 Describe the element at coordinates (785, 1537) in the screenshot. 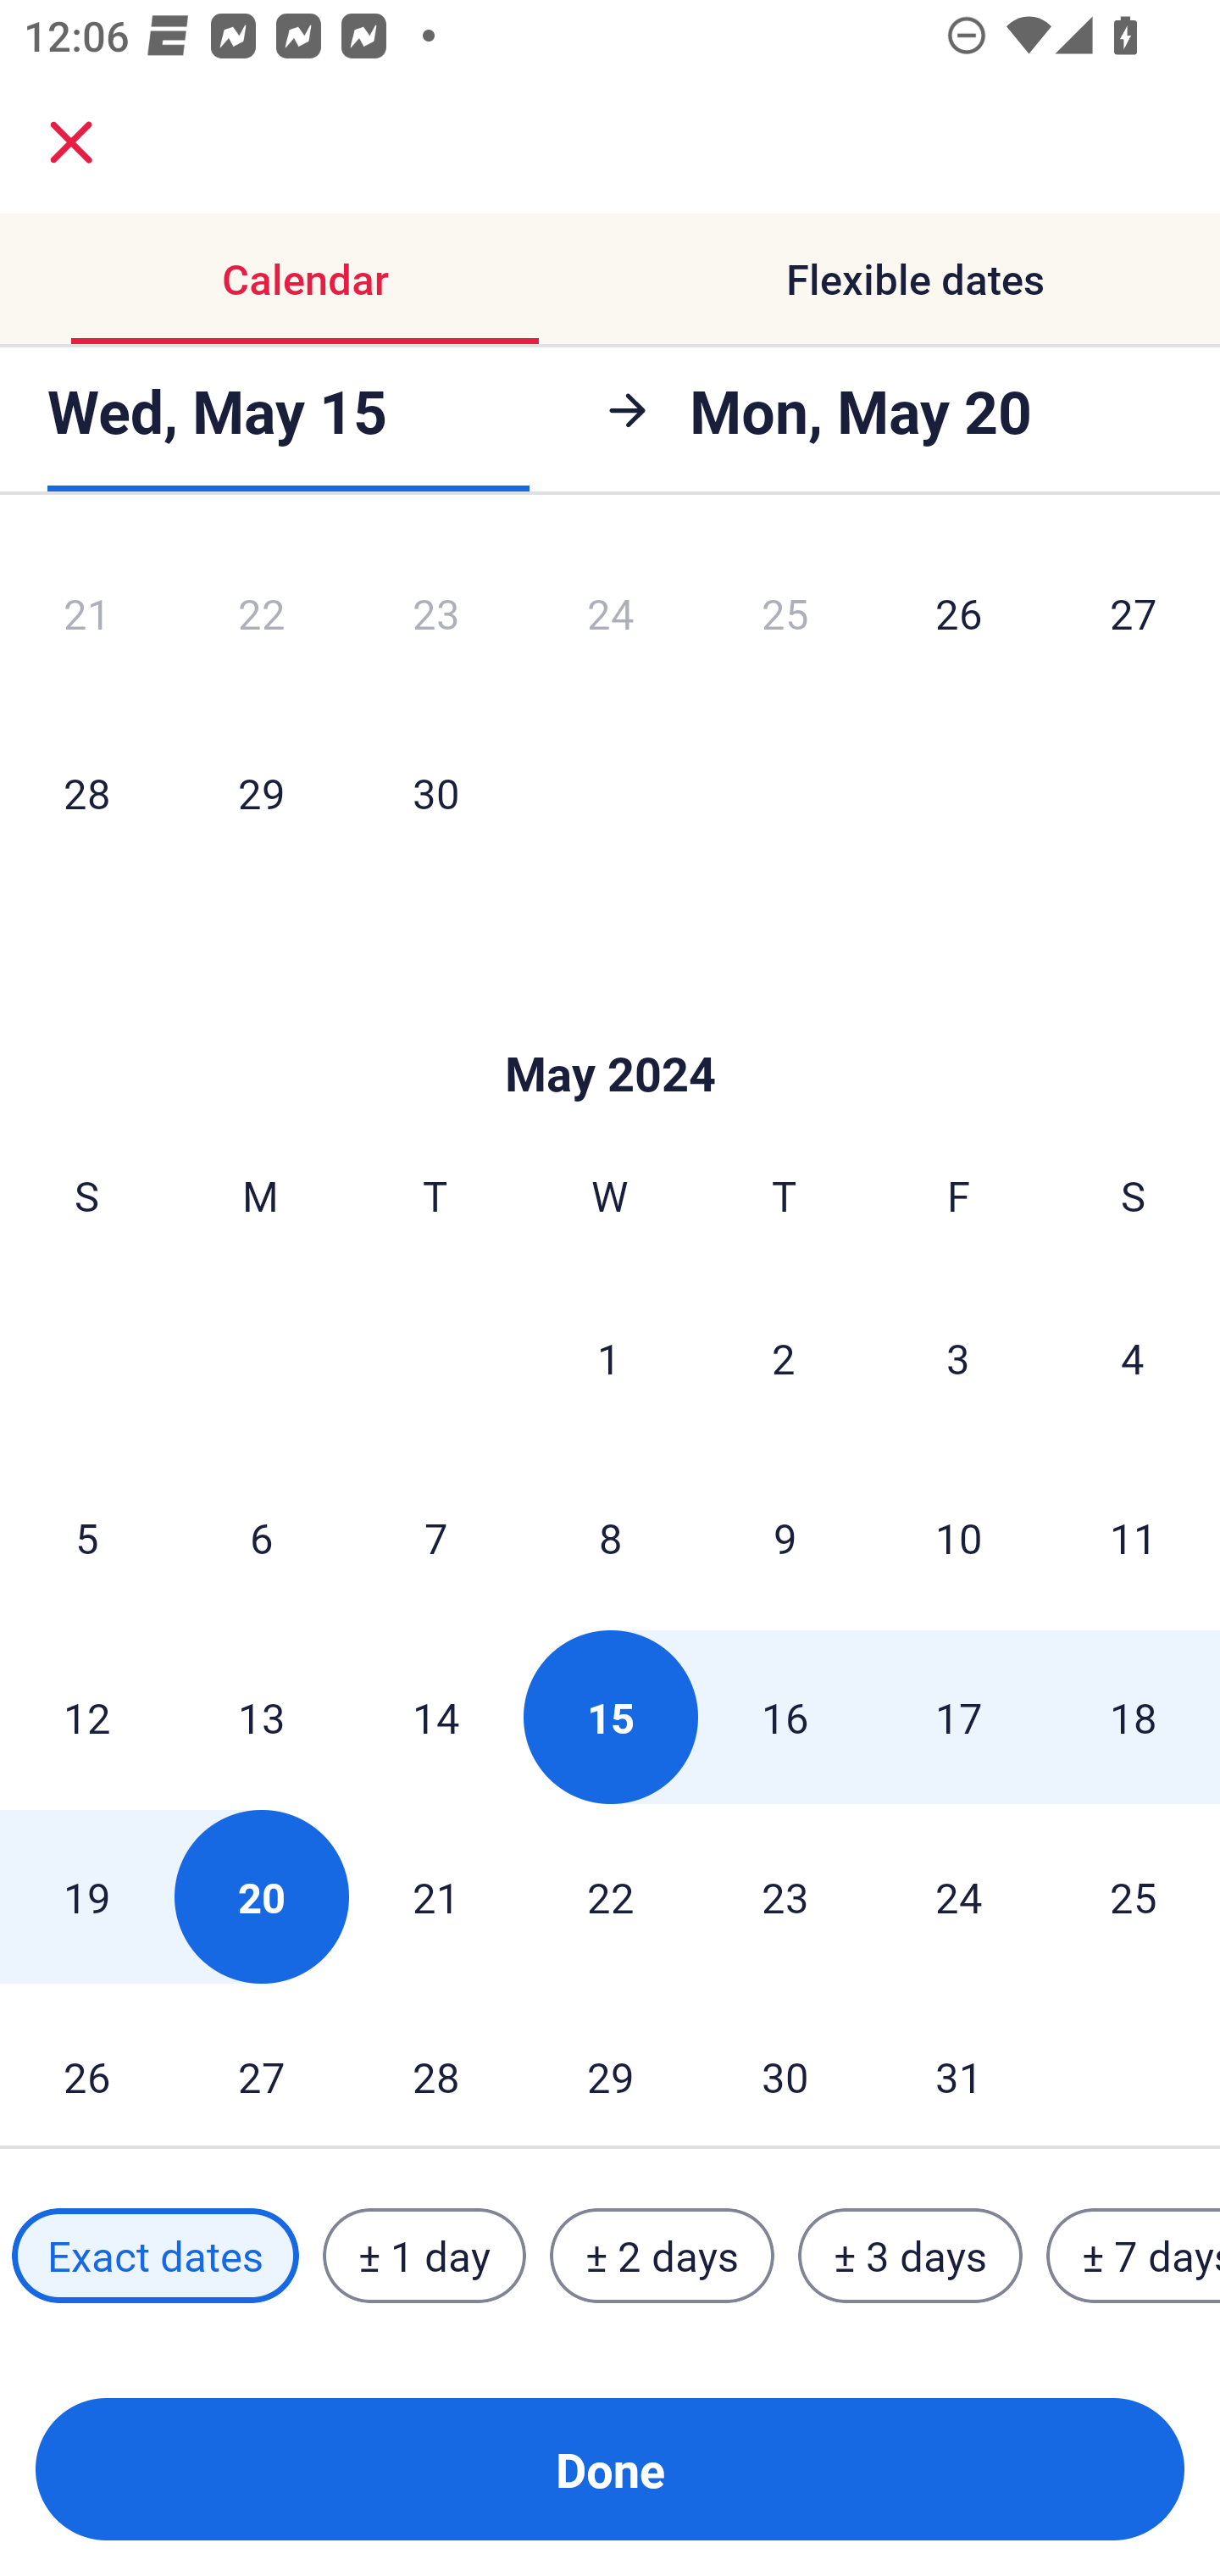

I see `9 Thursday, May 9, 2024` at that location.